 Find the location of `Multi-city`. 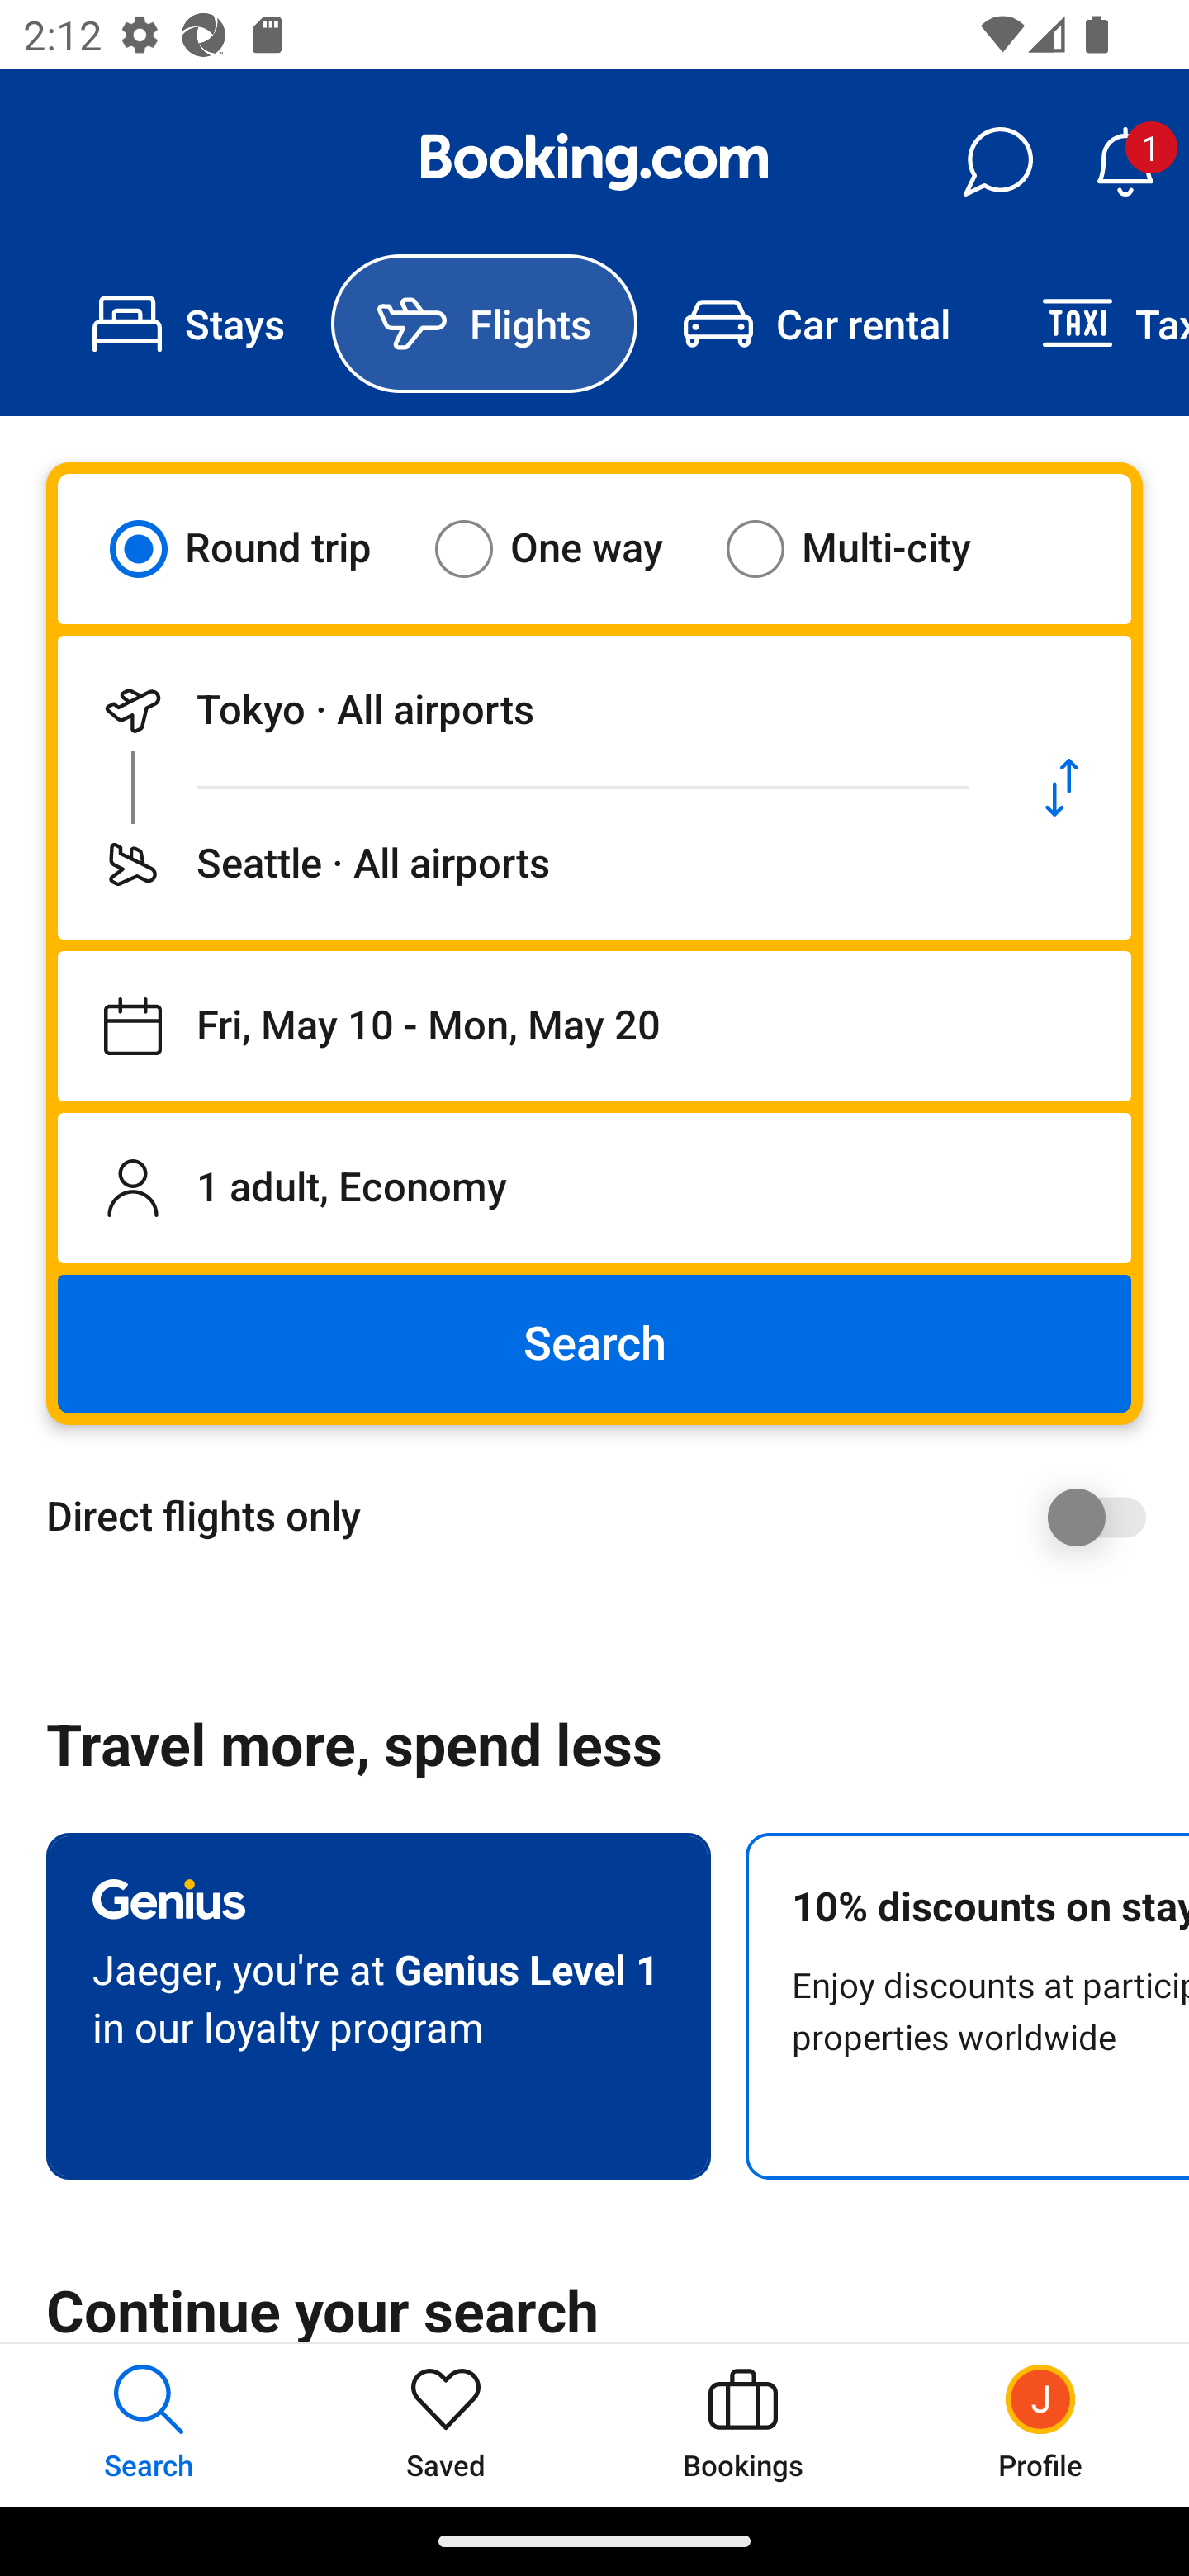

Multi-city is located at coordinates (869, 548).